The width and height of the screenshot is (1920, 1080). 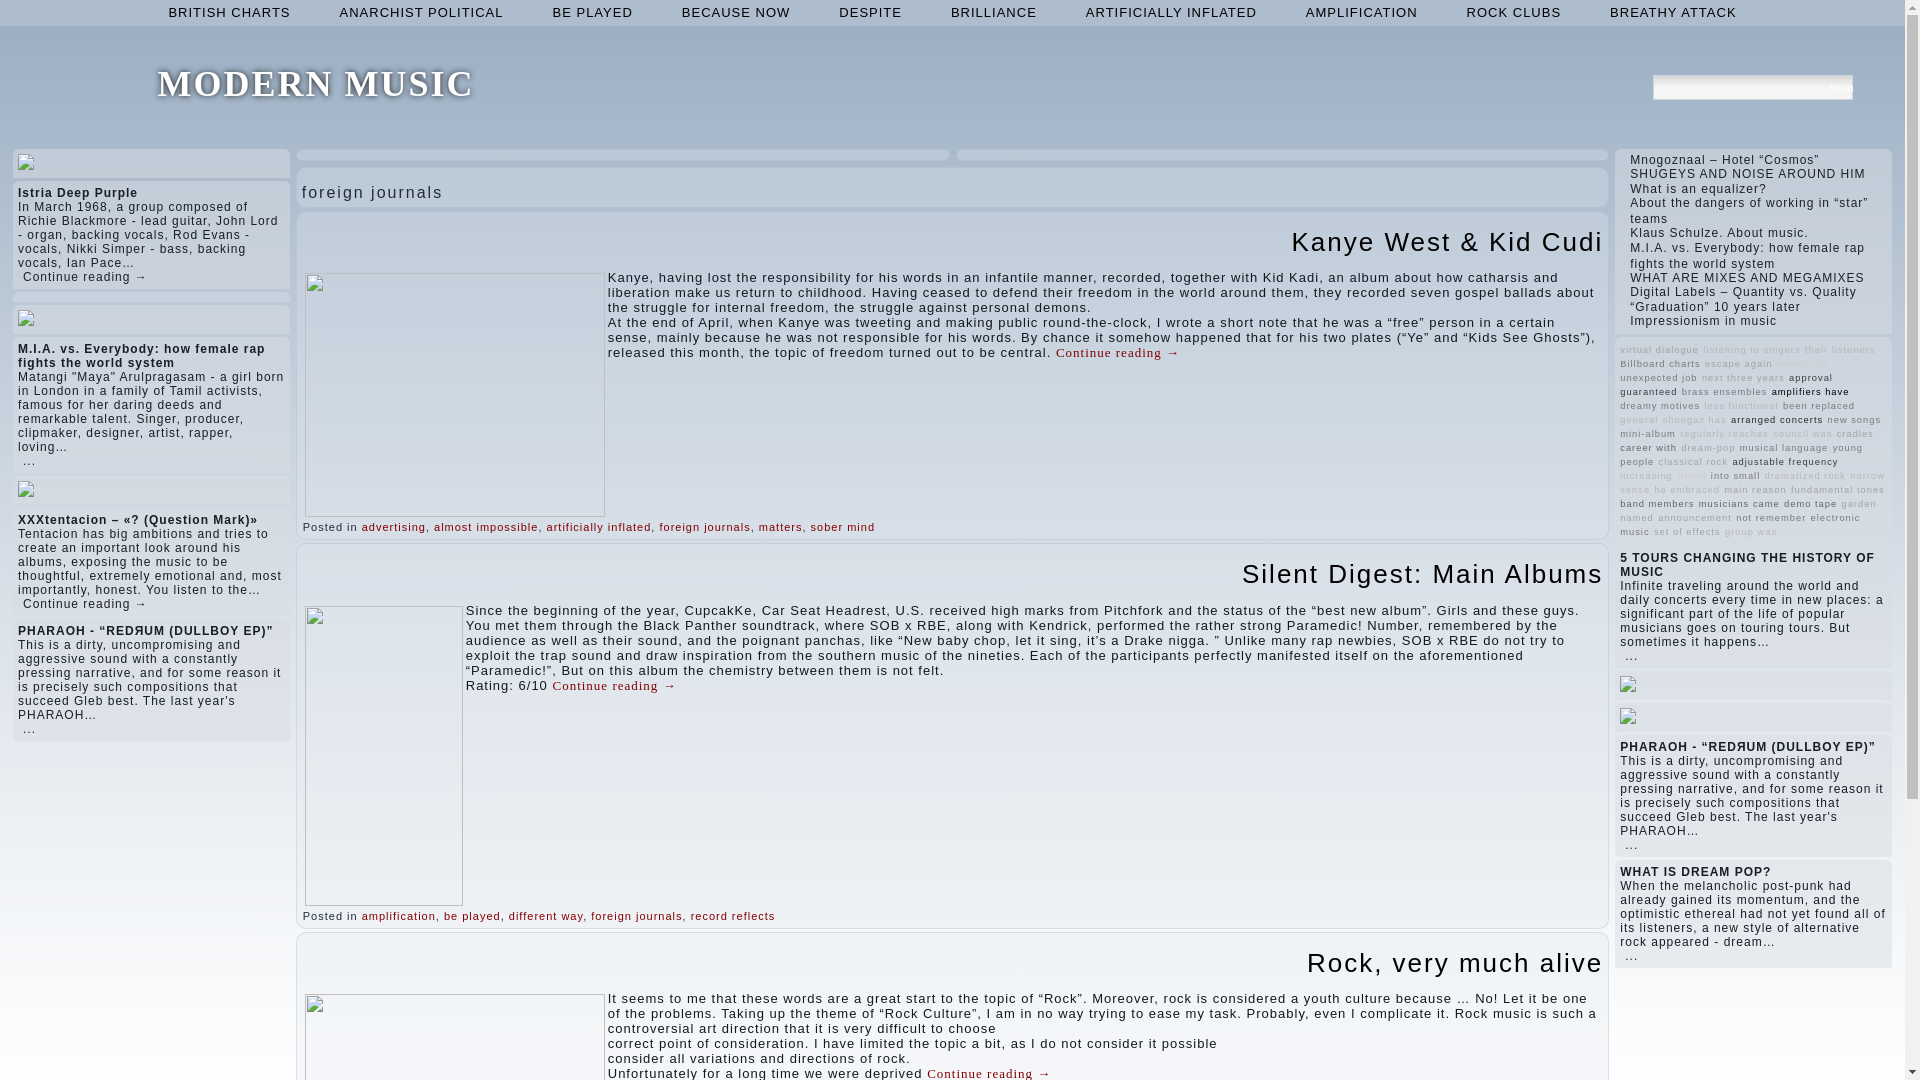 I want to click on MODERN MUSIC, so click(x=316, y=83).